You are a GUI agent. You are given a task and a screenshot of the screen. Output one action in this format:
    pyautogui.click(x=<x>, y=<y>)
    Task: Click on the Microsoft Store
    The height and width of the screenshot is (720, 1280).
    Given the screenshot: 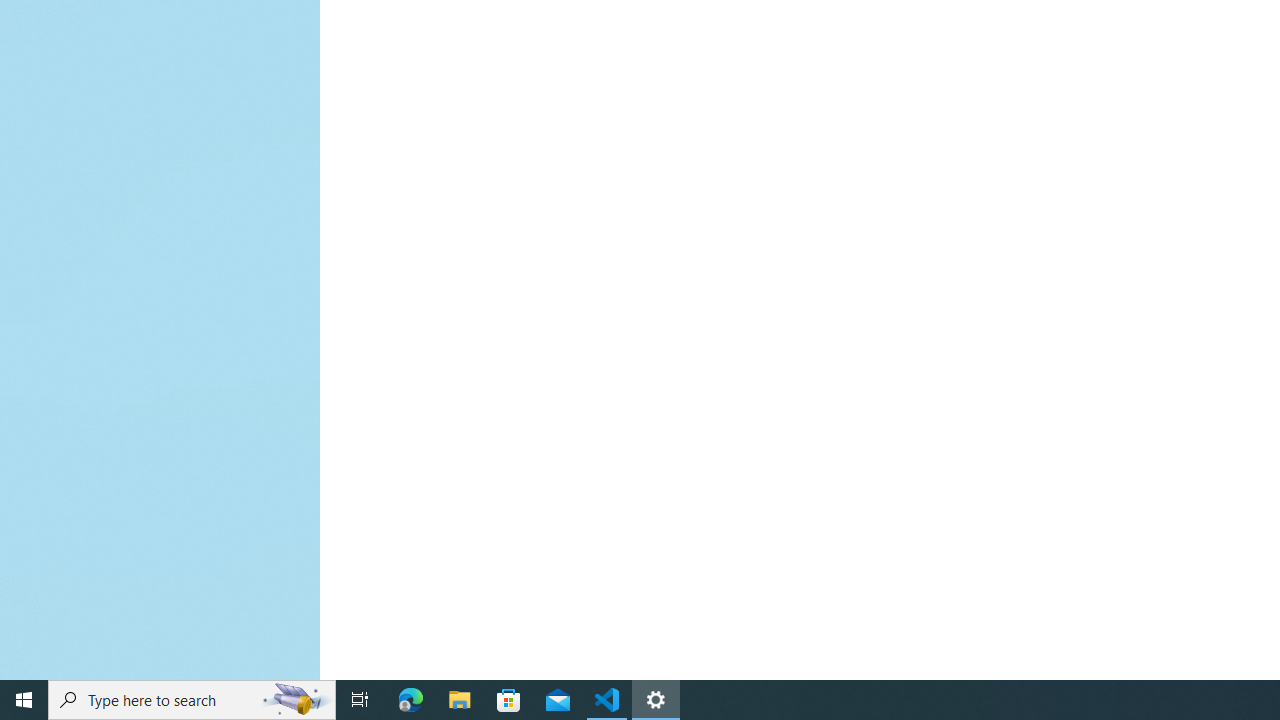 What is the action you would take?
    pyautogui.click(x=509, y=700)
    